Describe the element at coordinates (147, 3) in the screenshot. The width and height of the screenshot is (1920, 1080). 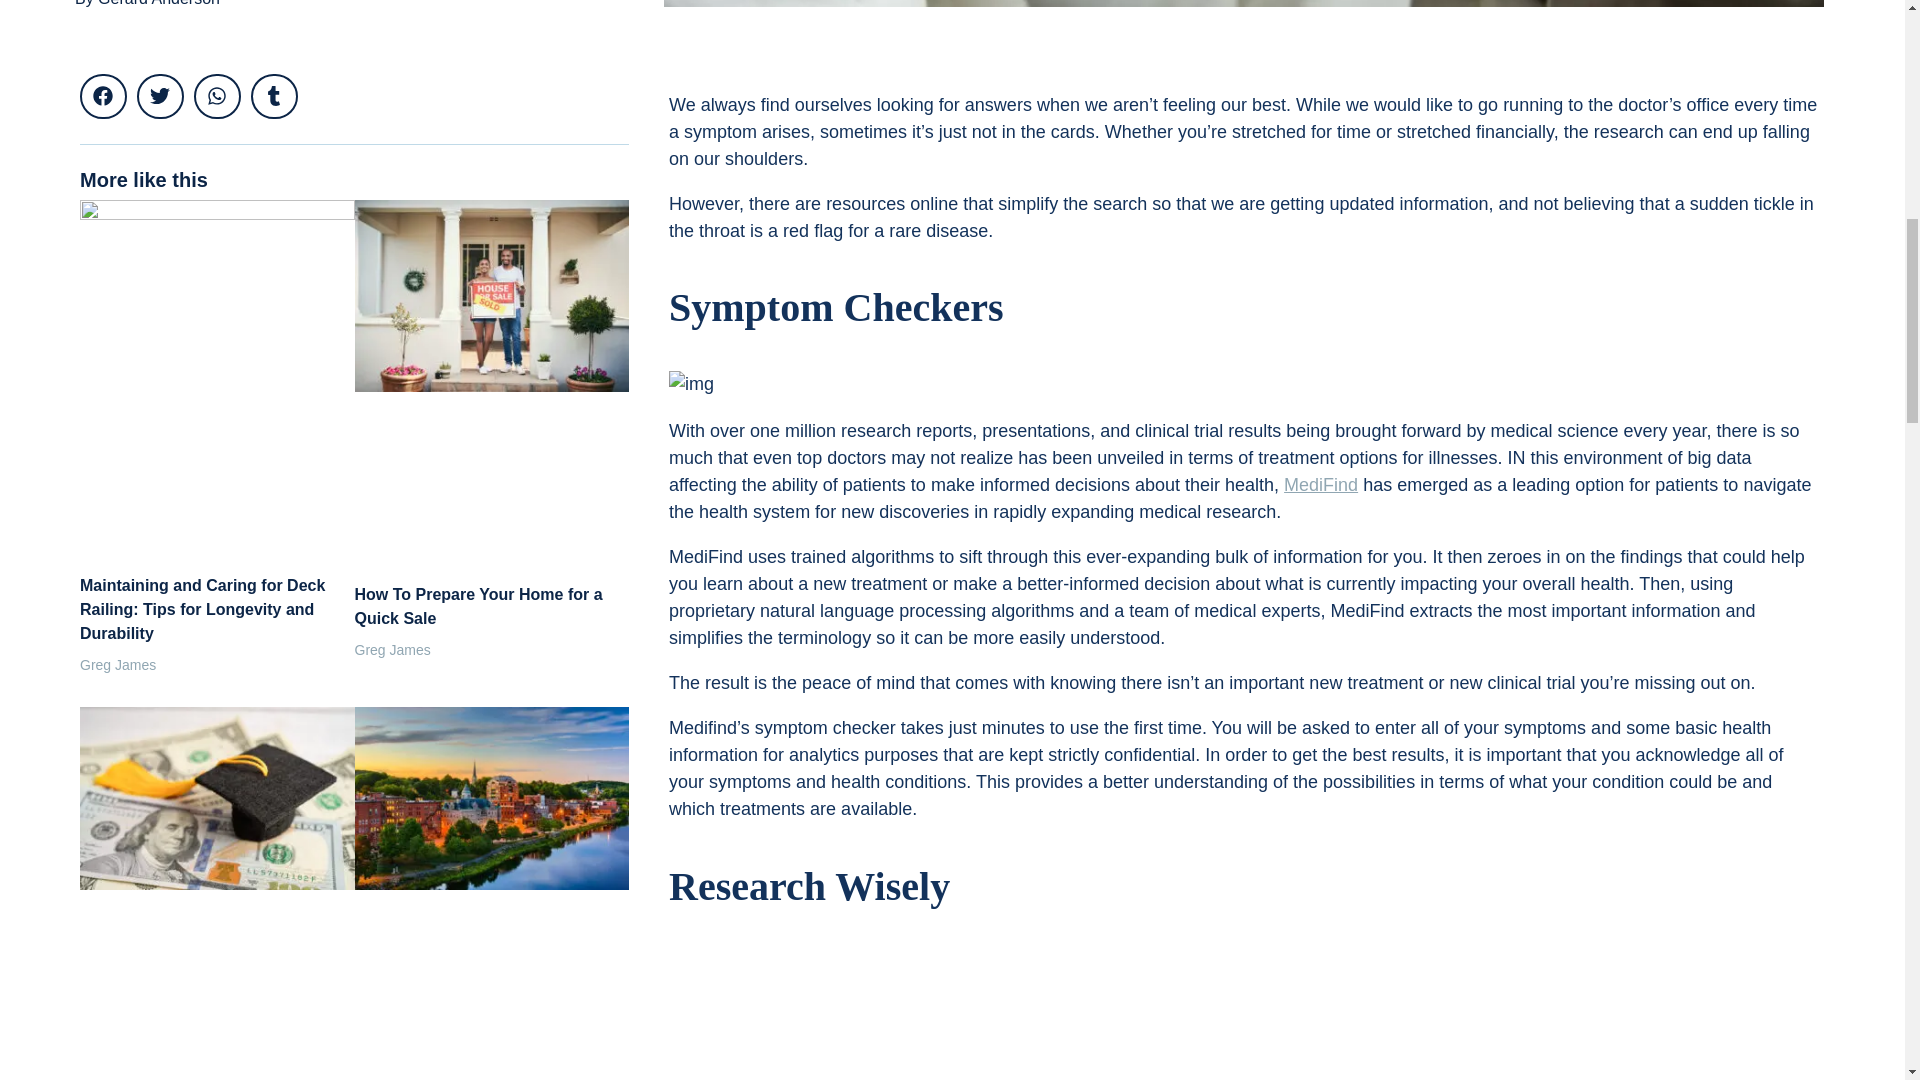
I see `By Gerard Anderson` at that location.